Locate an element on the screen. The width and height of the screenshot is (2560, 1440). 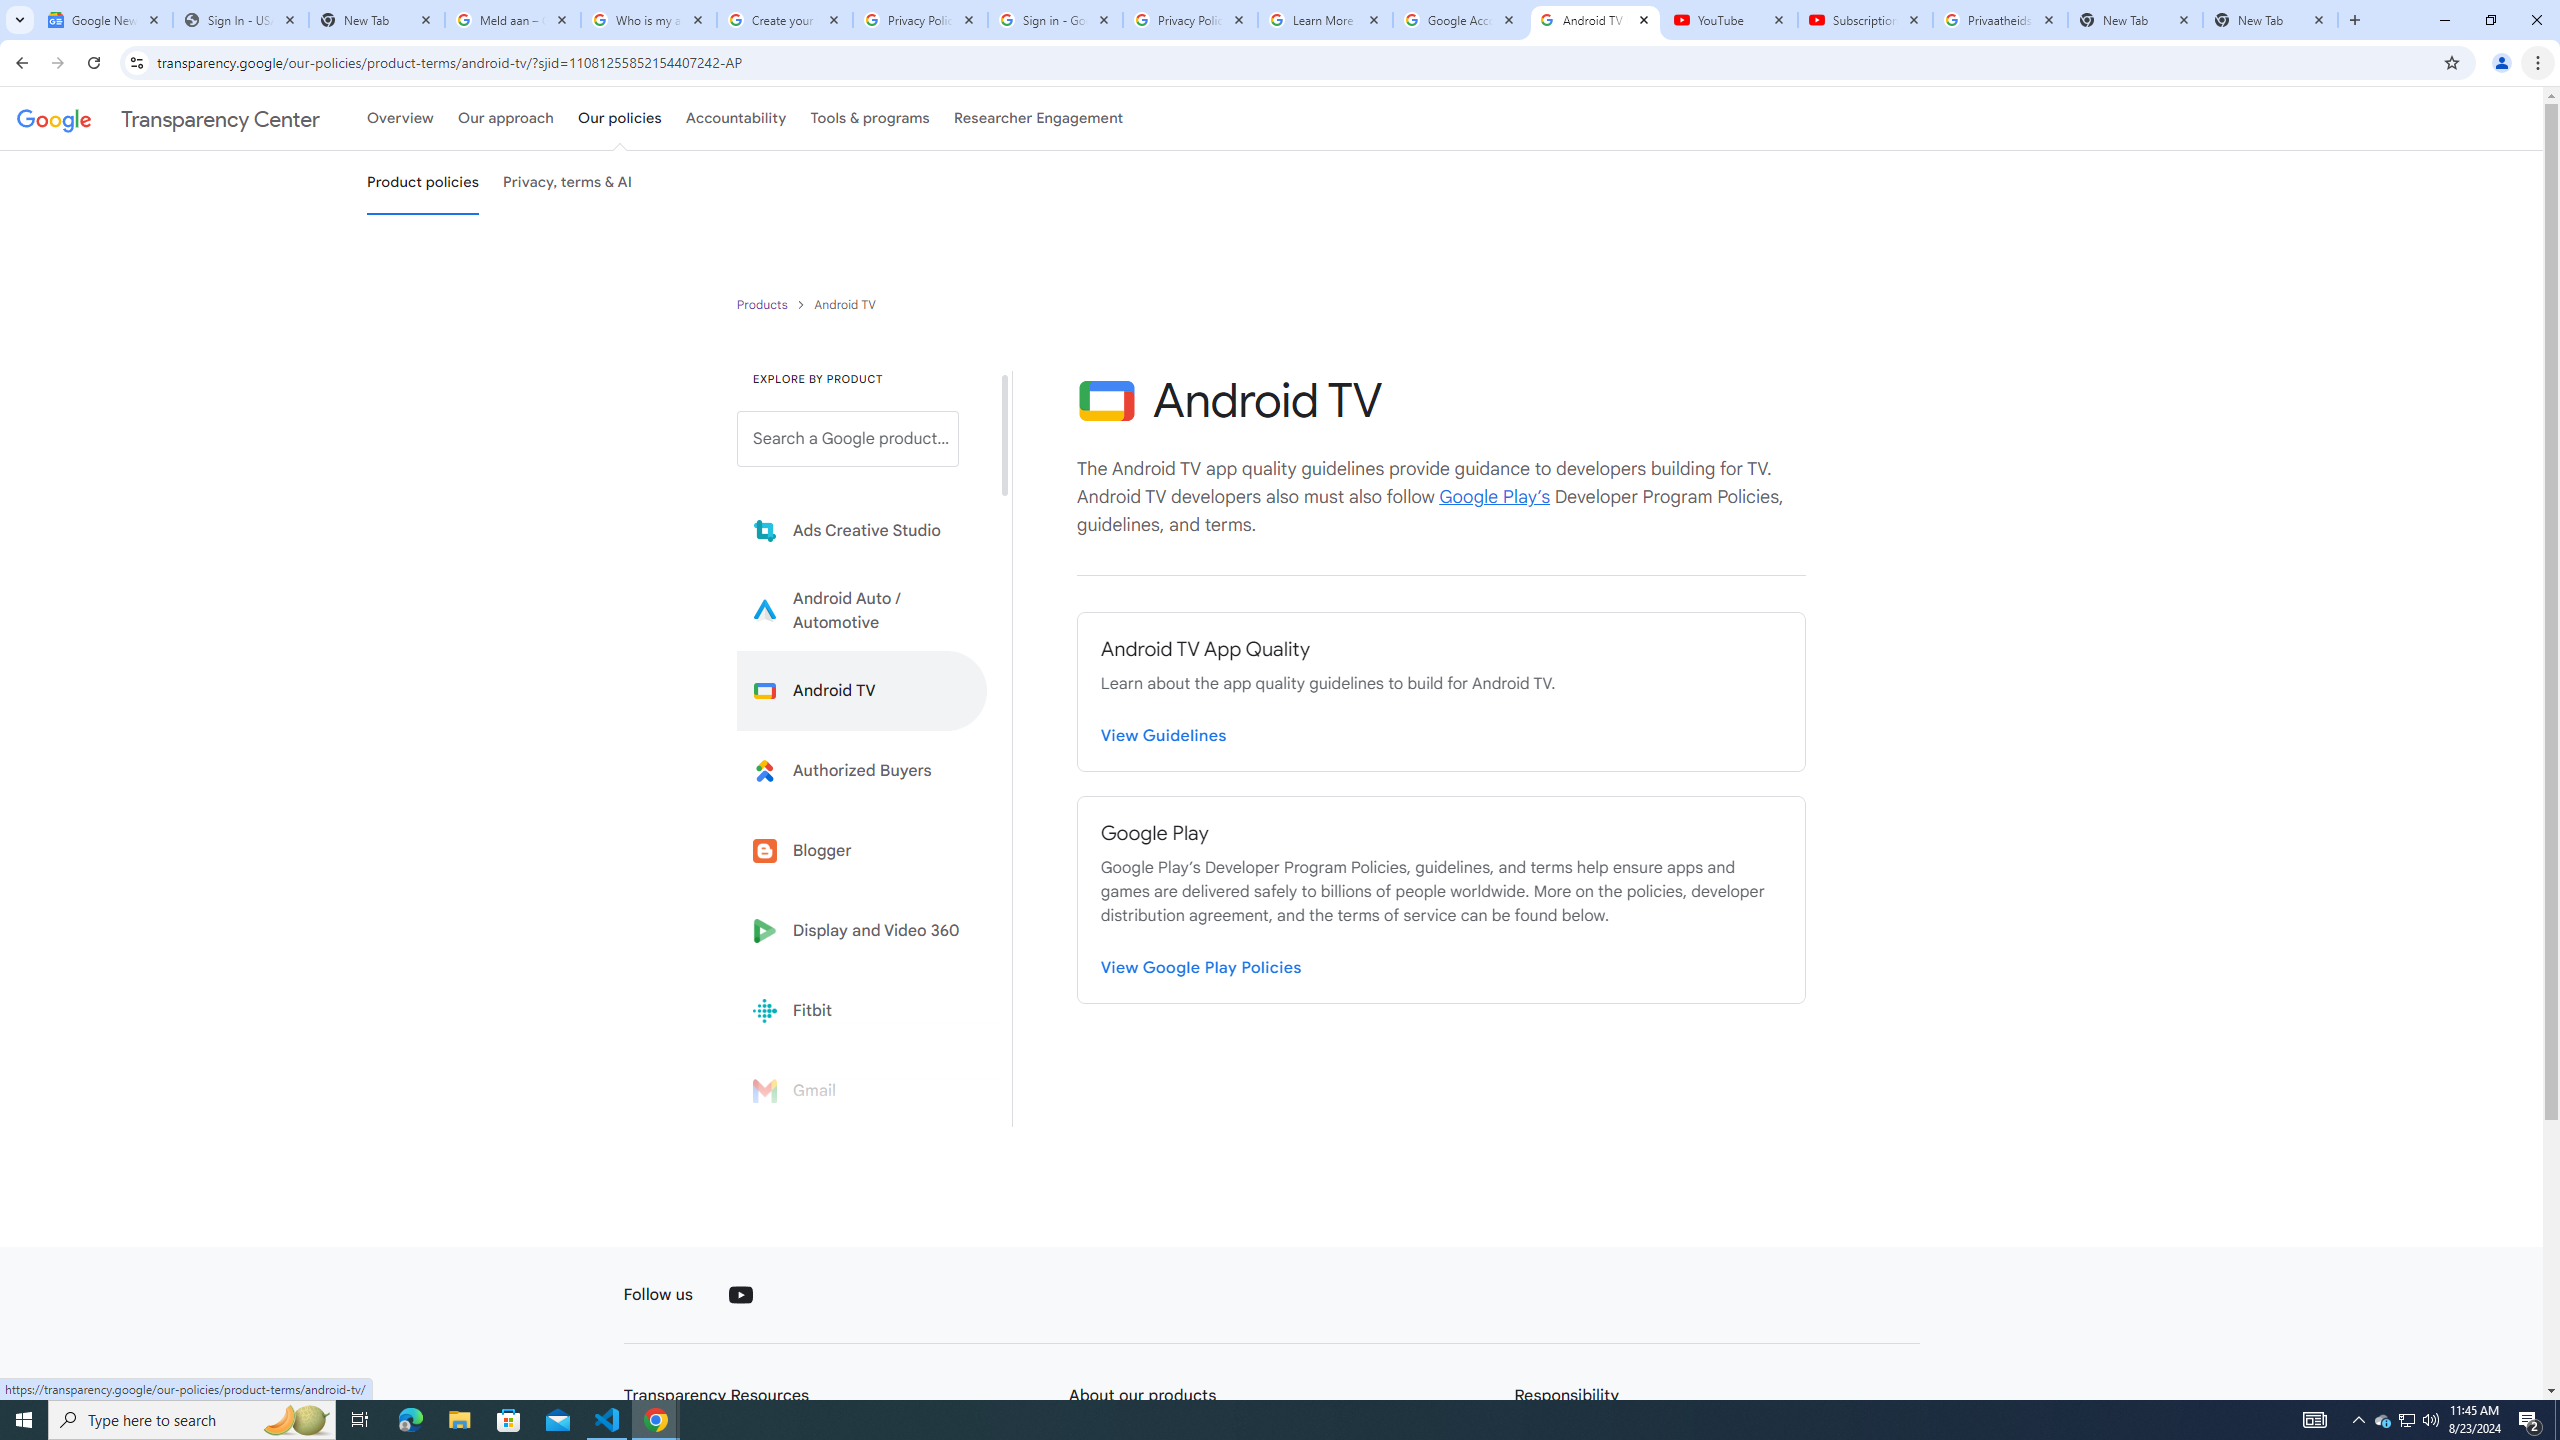
Sign In - USA TODAY is located at coordinates (240, 20).